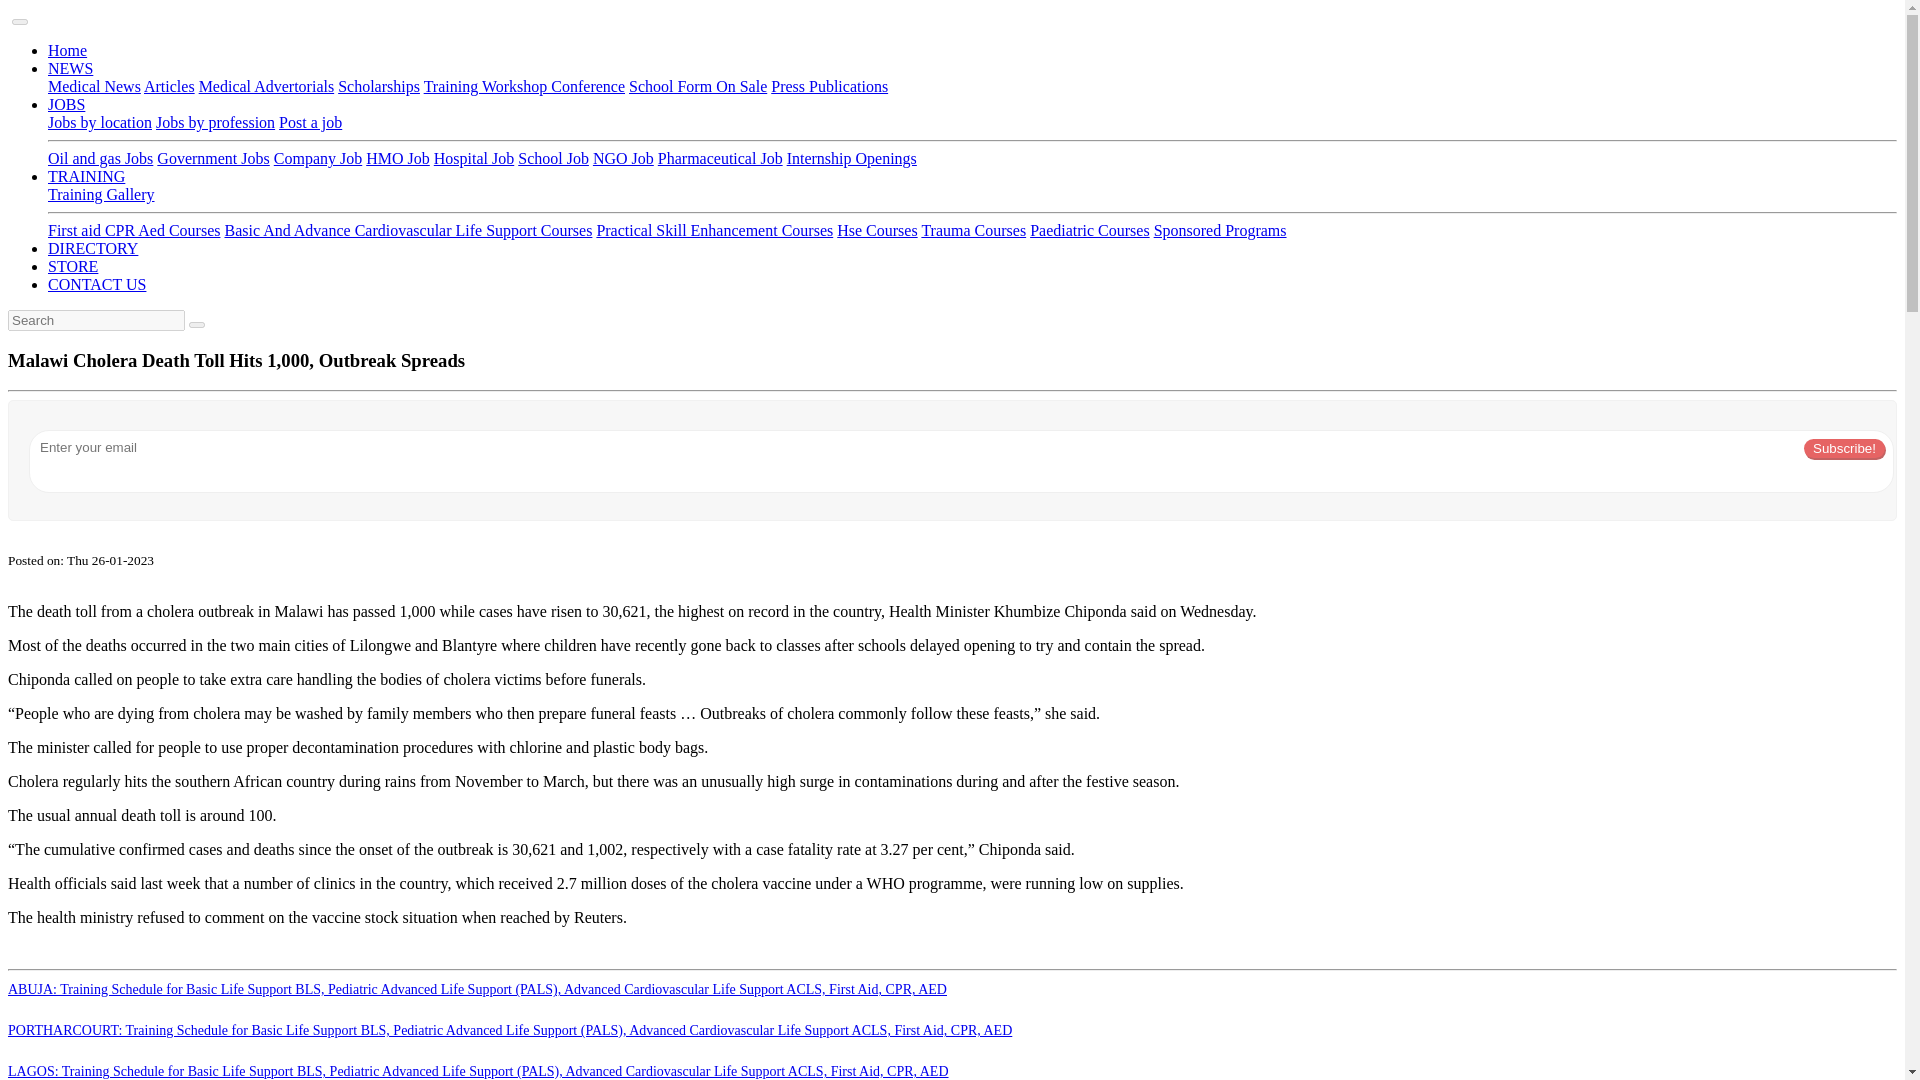 The width and height of the screenshot is (1920, 1080). What do you see at coordinates (378, 86) in the screenshot?
I see `Scholarships` at bounding box center [378, 86].